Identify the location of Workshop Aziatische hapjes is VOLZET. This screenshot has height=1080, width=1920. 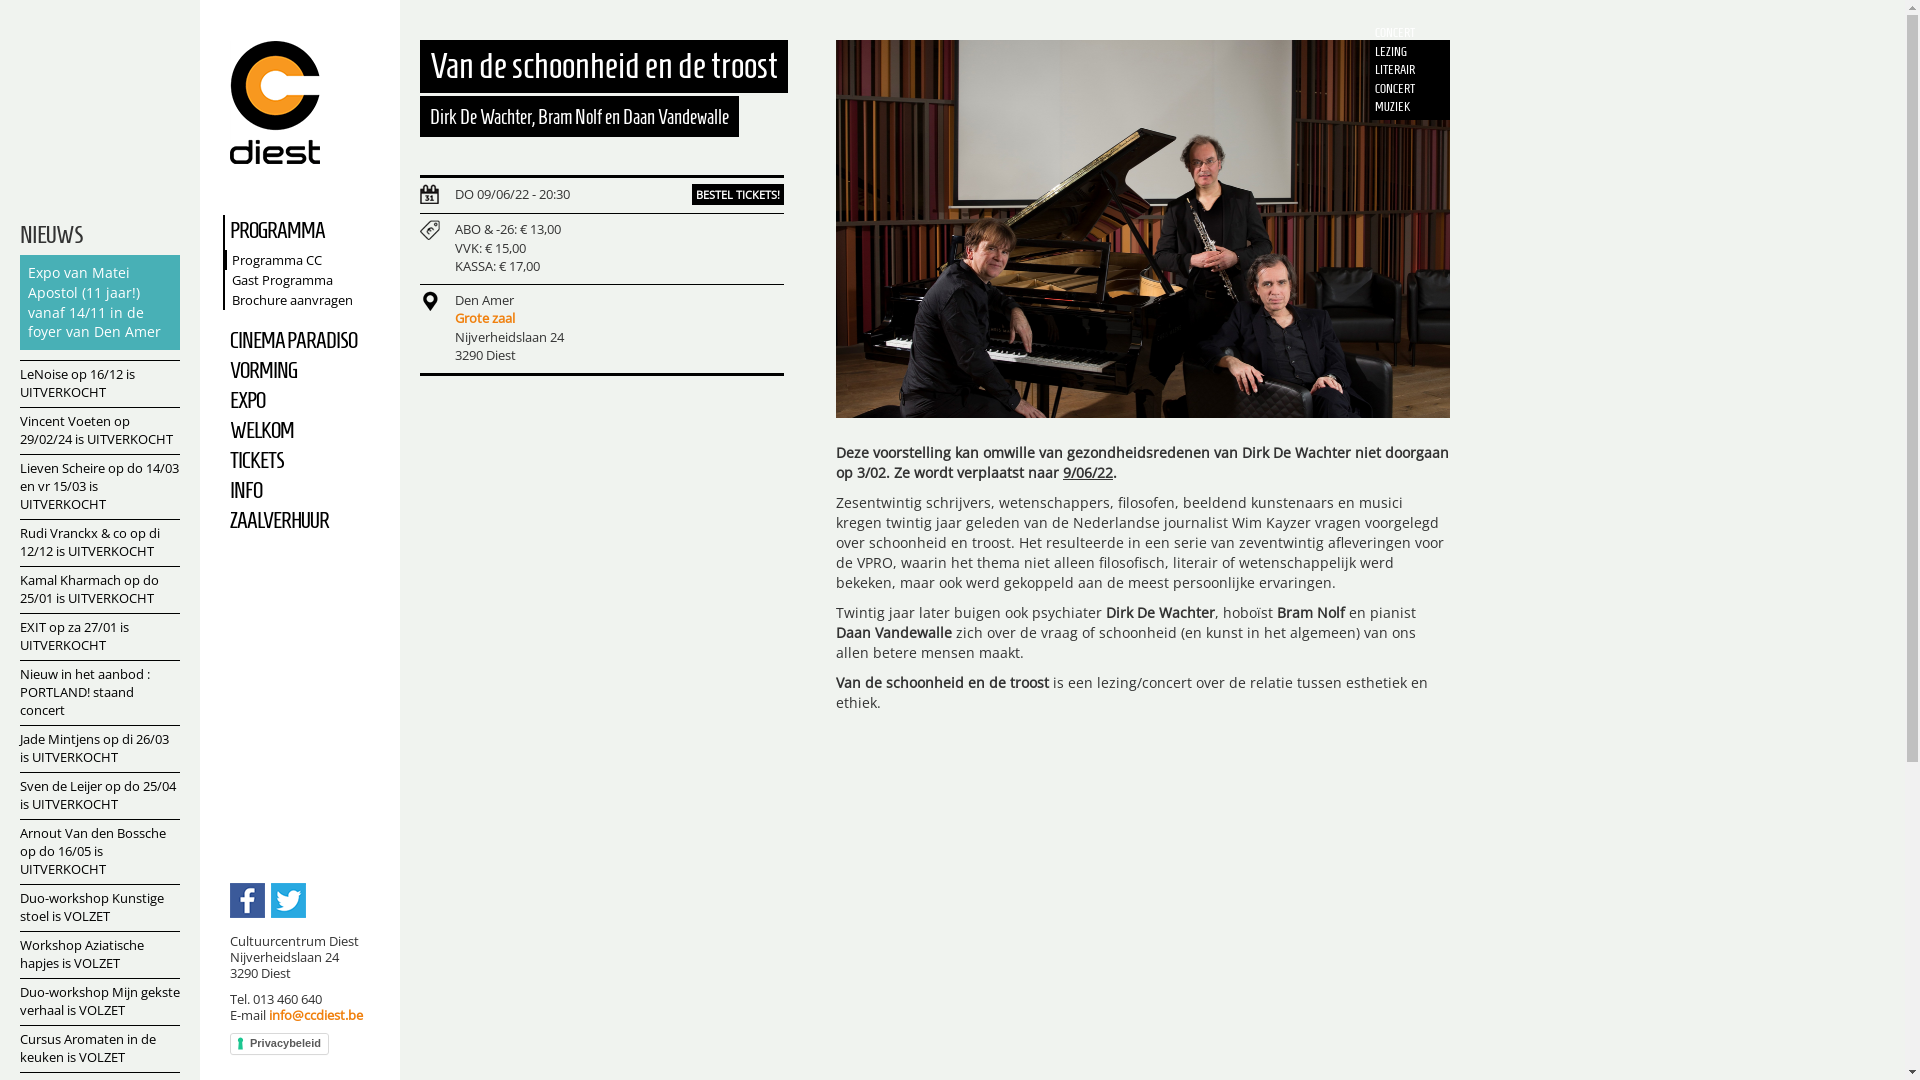
(100, 954).